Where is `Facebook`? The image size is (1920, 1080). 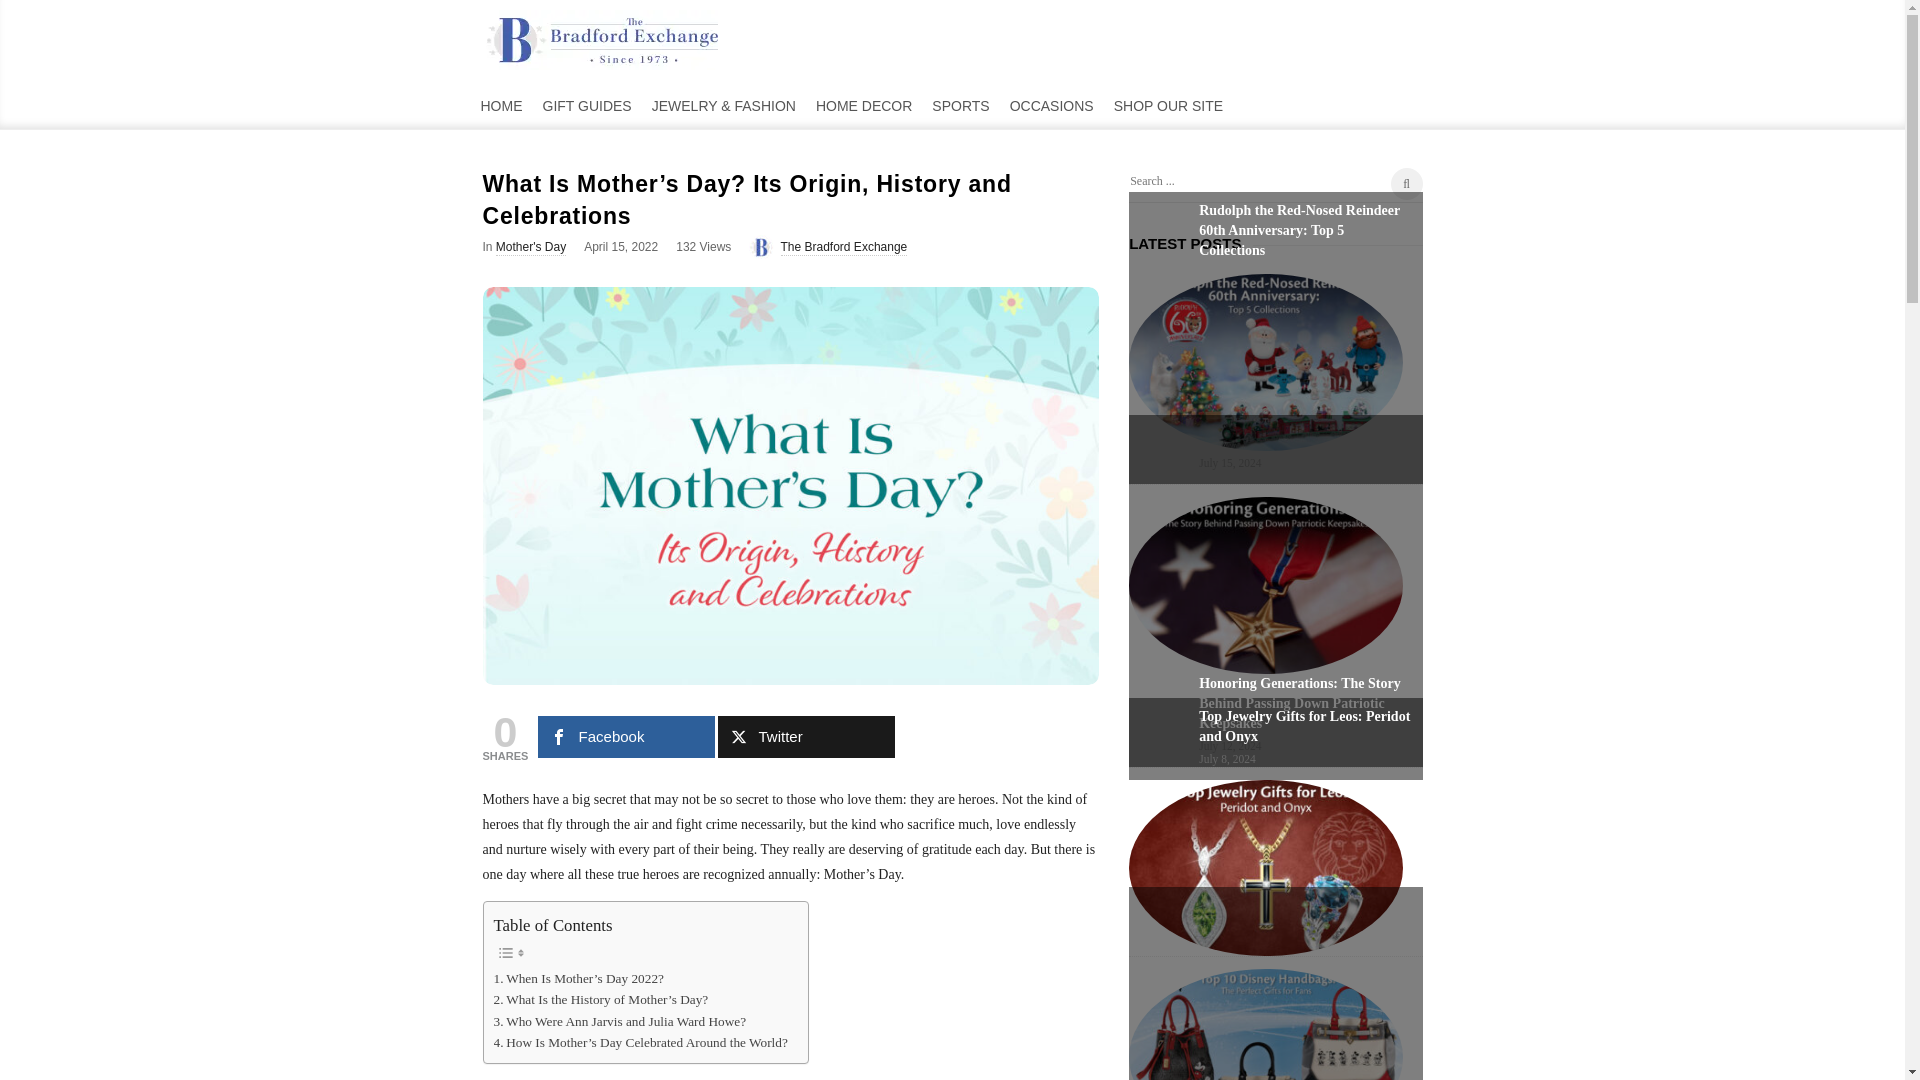 Facebook is located at coordinates (626, 737).